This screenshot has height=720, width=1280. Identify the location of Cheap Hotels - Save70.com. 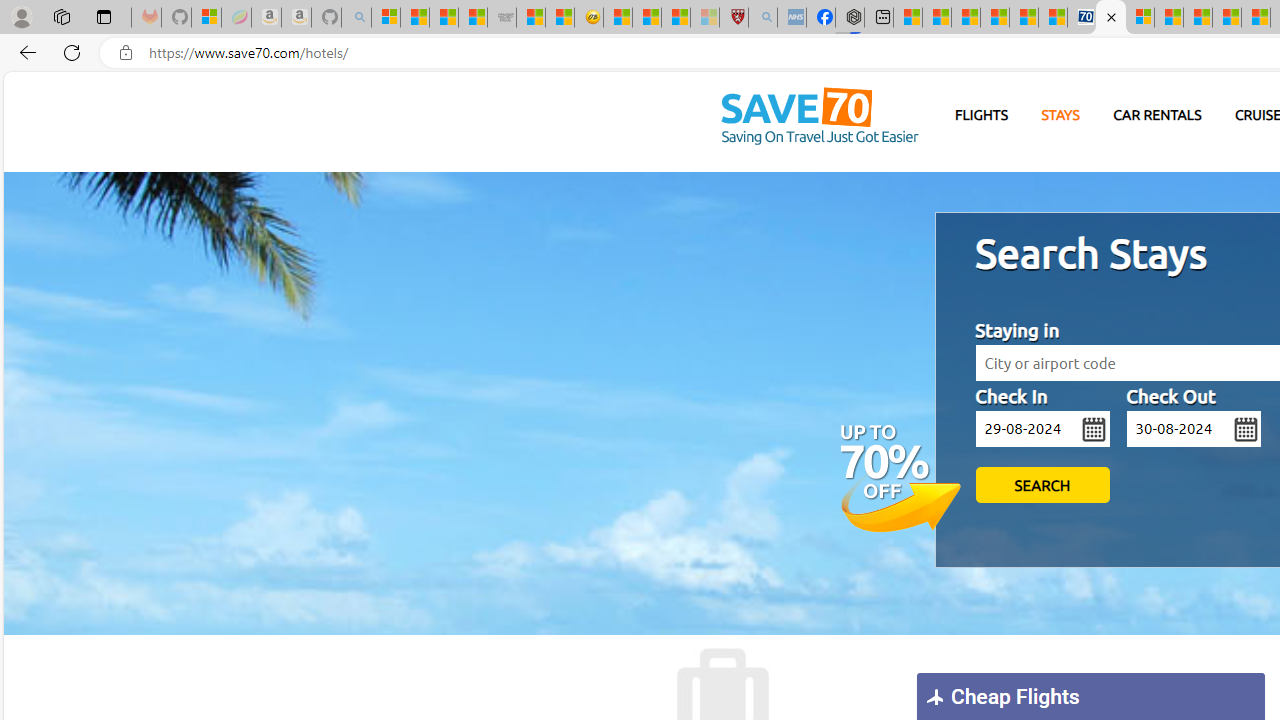
(1111, 18).